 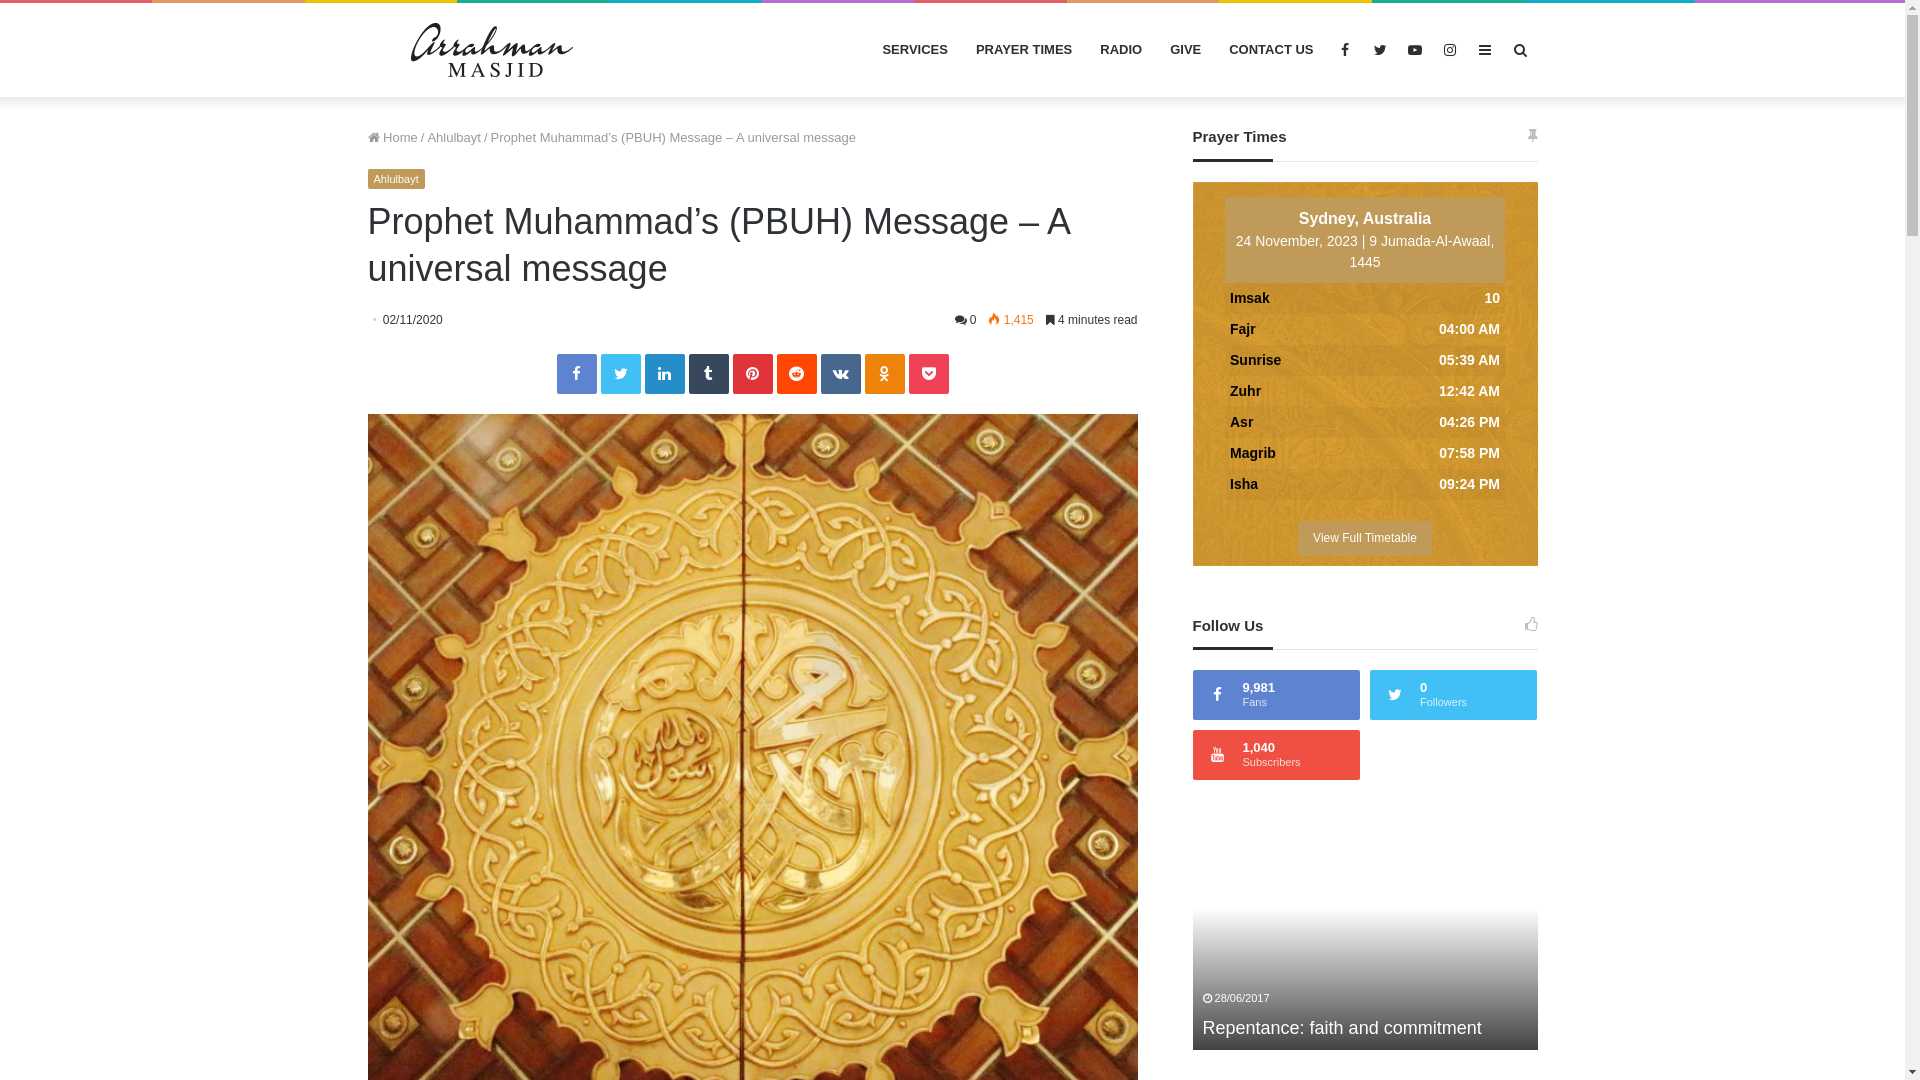 I want to click on Parents in their interaction with their children, so click(x=1346, y=1016).